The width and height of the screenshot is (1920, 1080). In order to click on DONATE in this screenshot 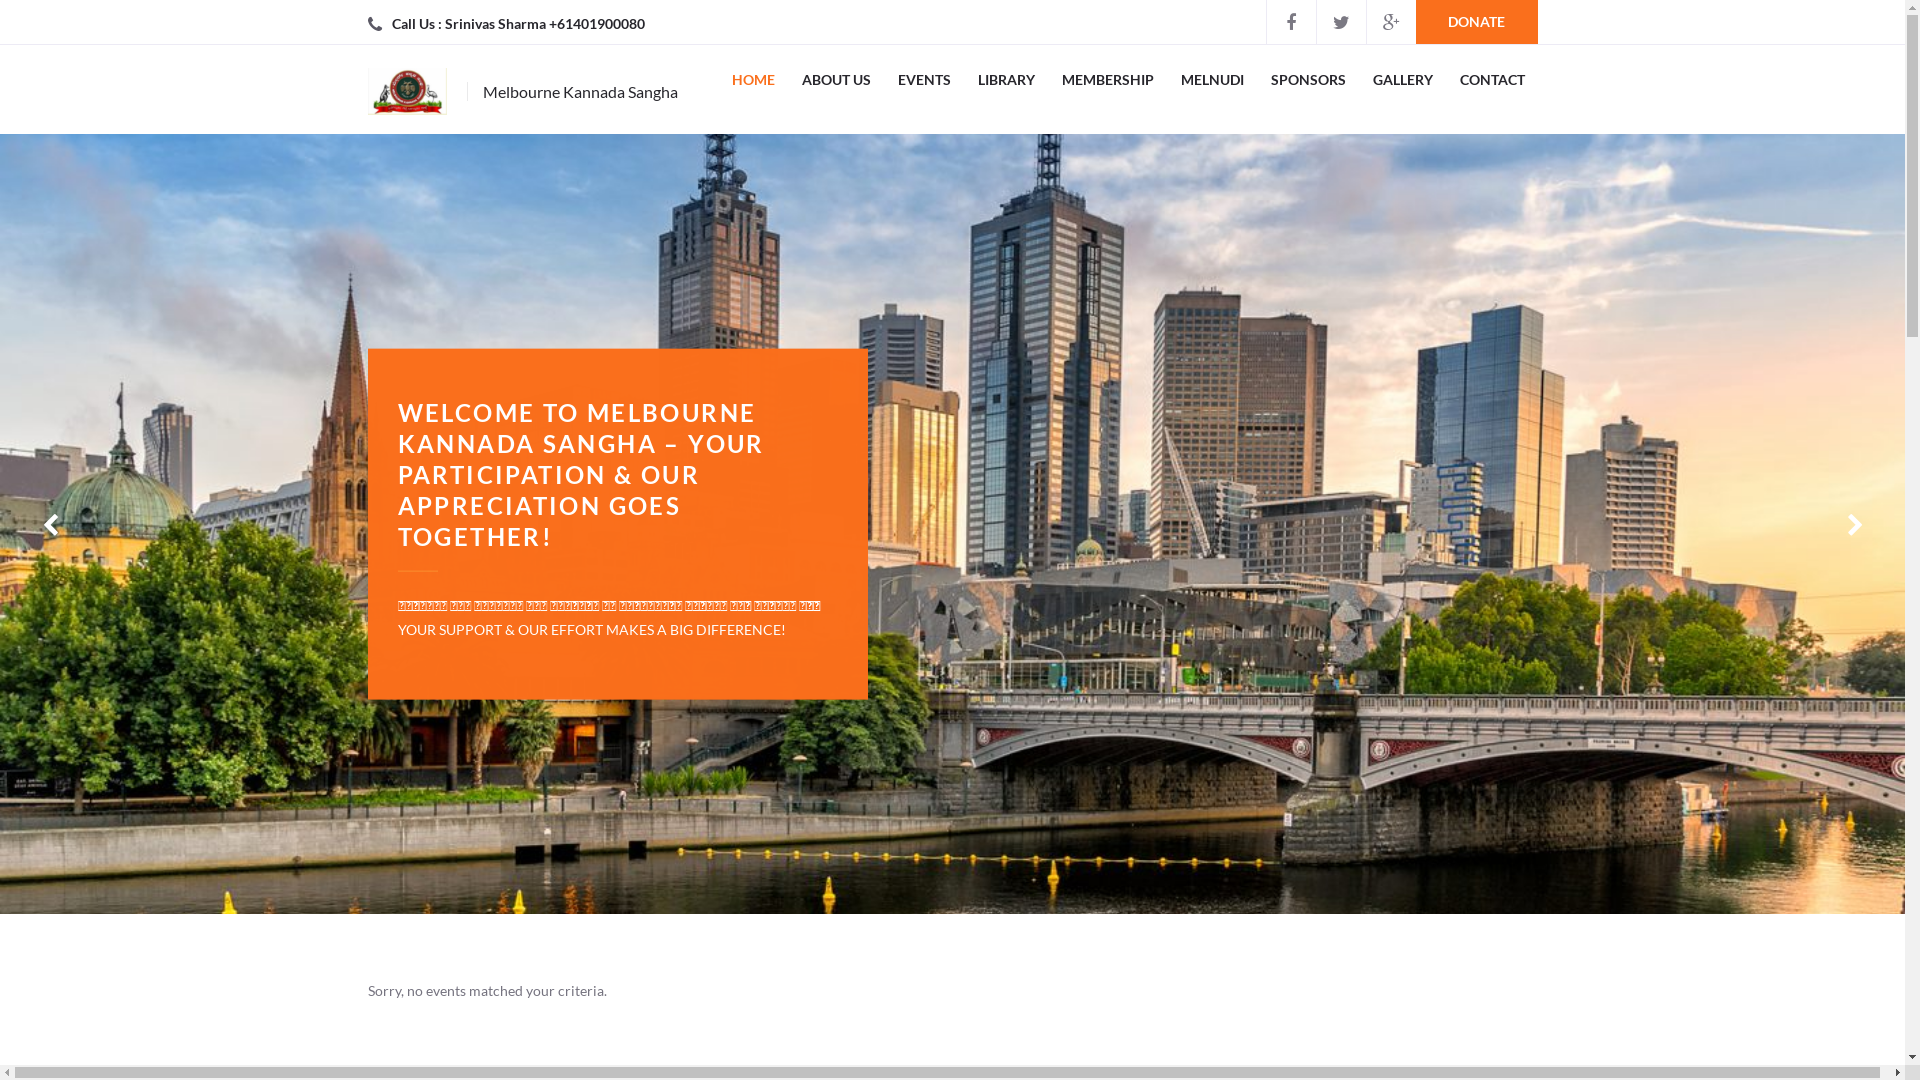, I will do `click(1477, 22)`.